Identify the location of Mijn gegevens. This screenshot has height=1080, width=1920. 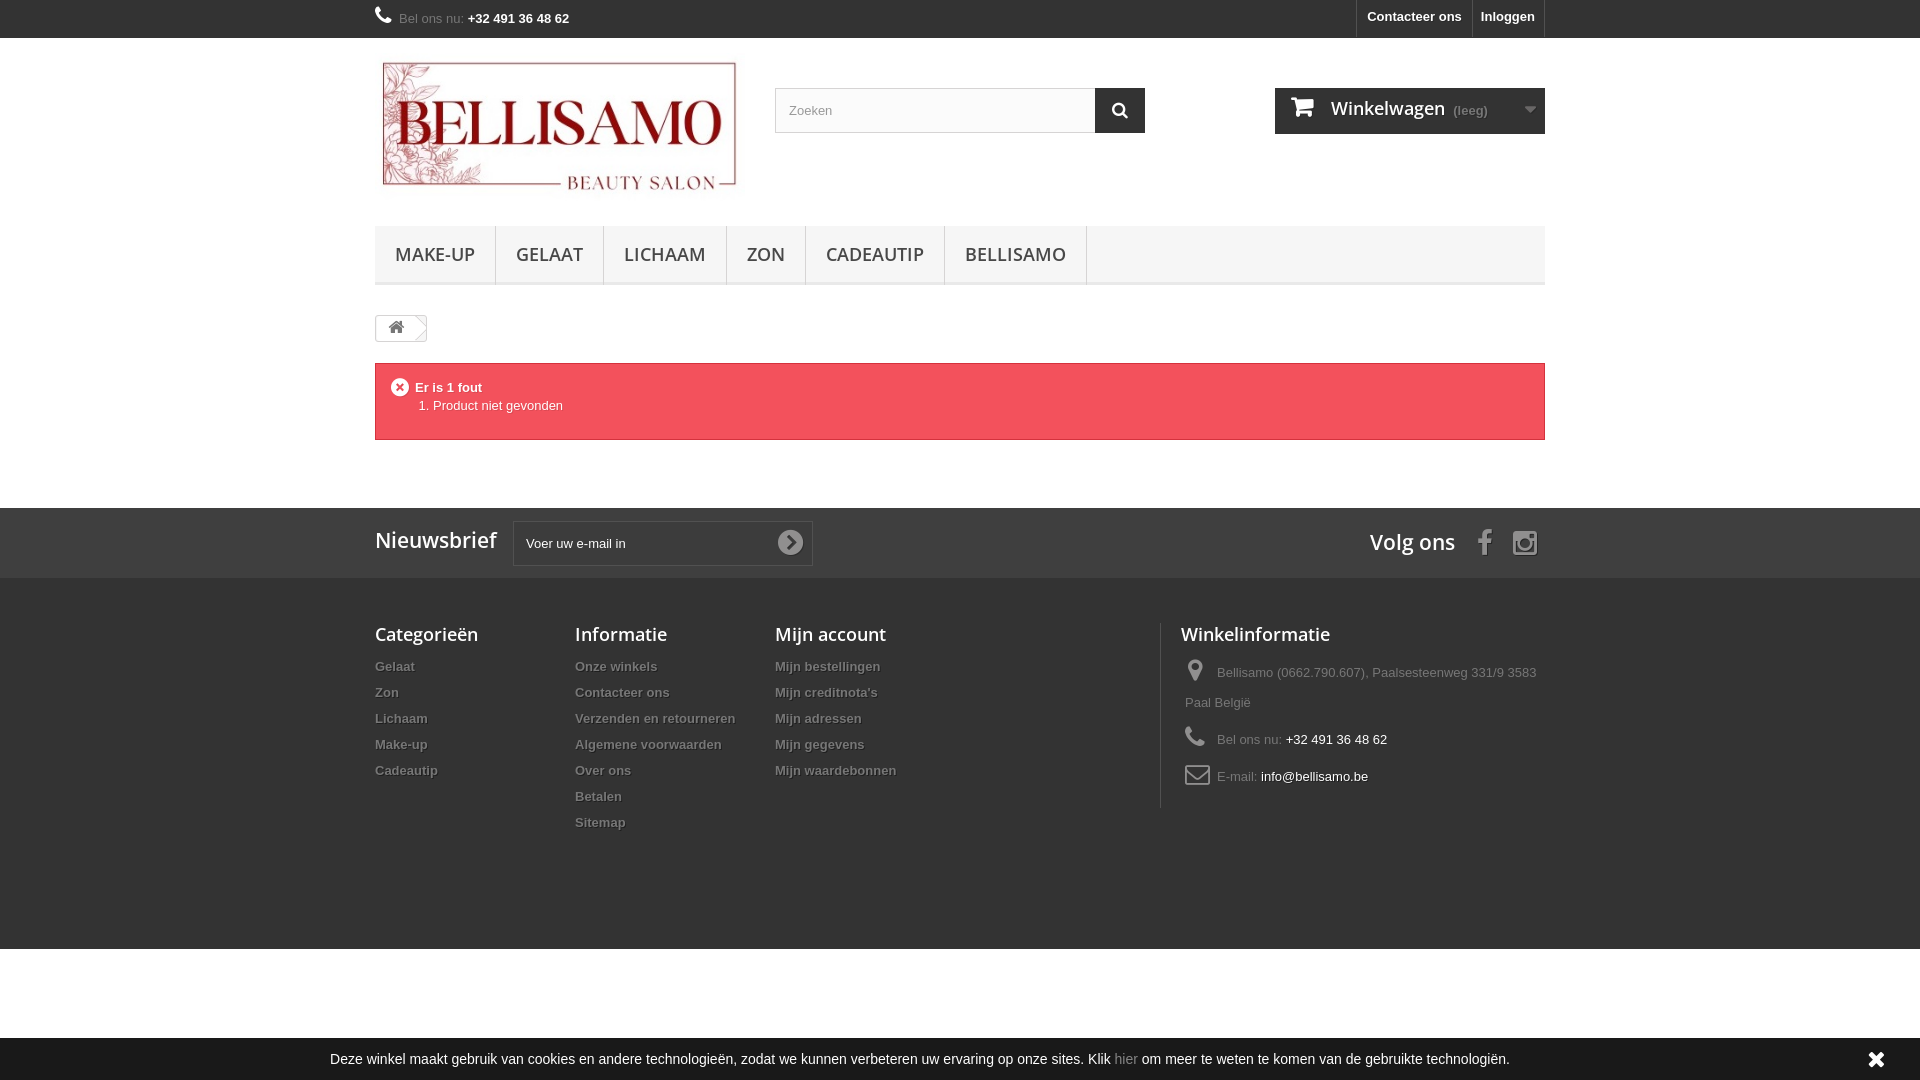
(820, 744).